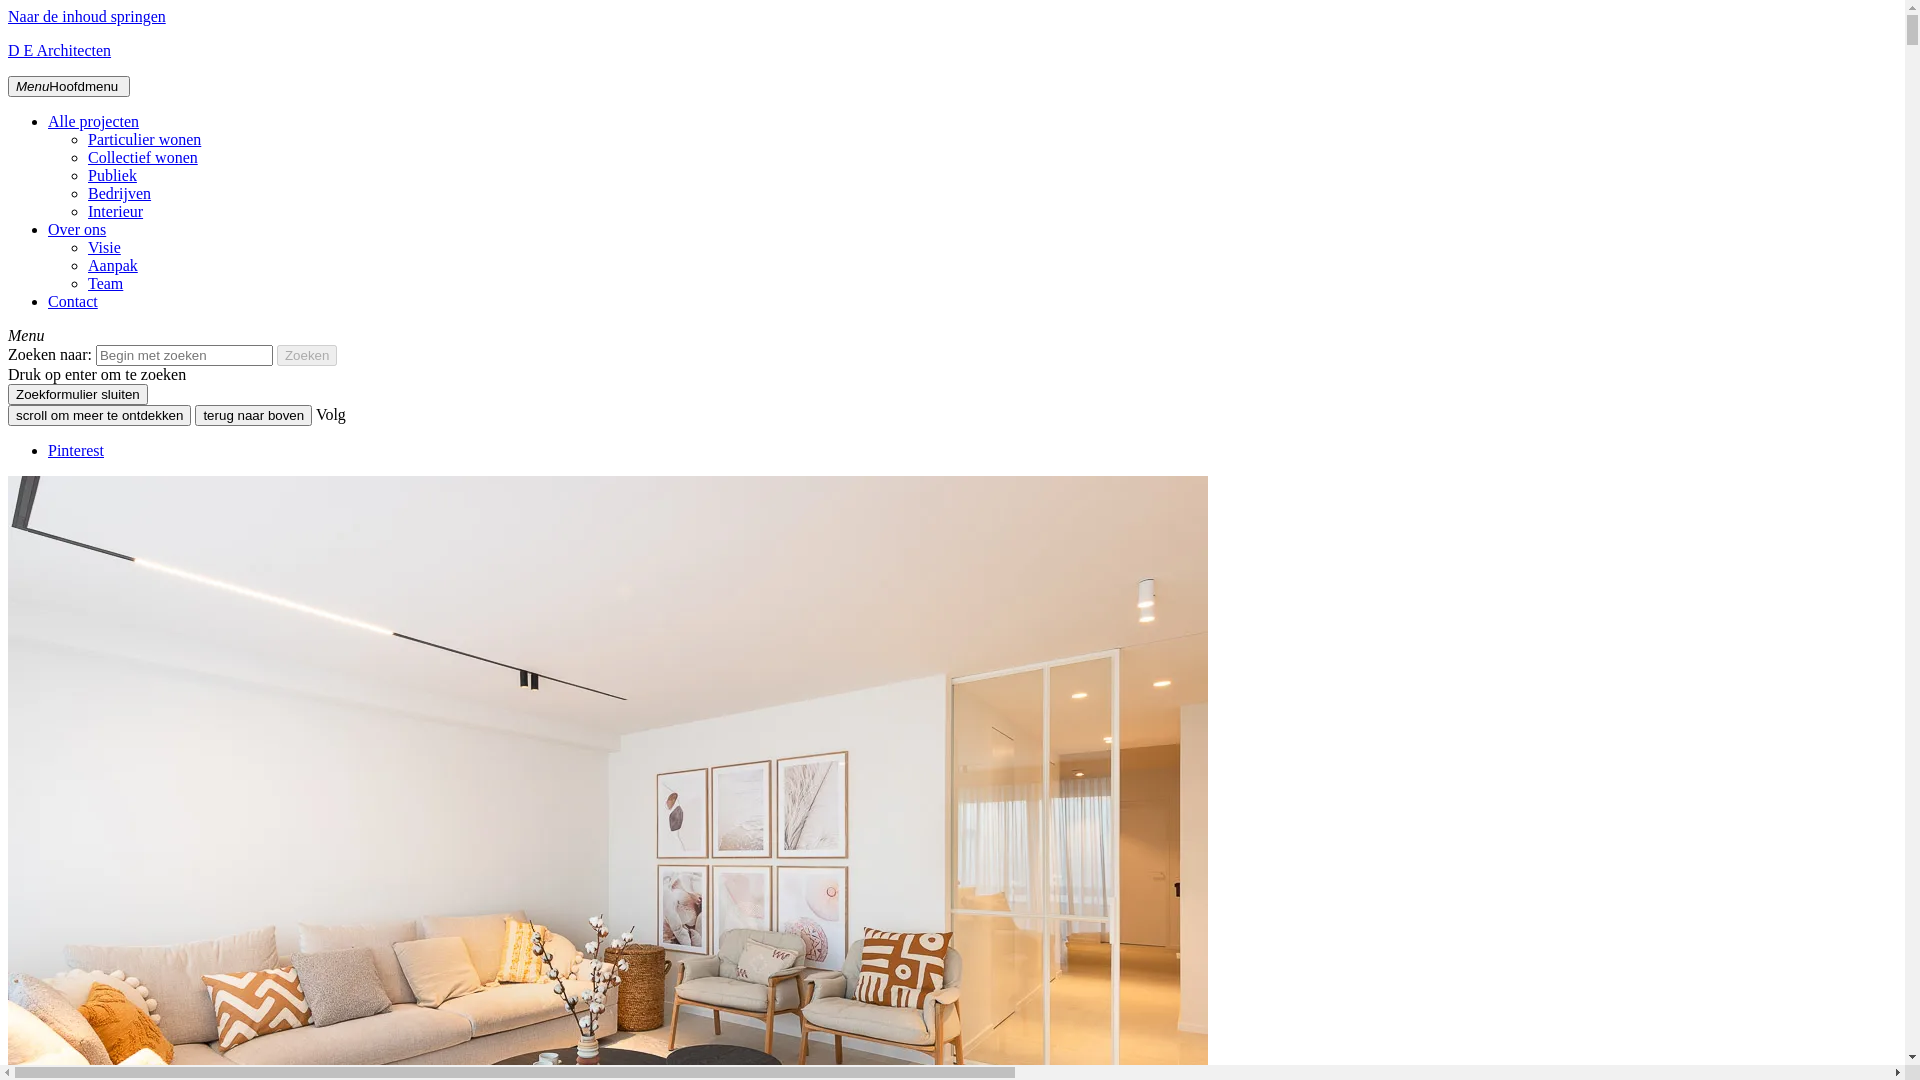 The width and height of the screenshot is (1920, 1080). What do you see at coordinates (307, 356) in the screenshot?
I see `Zoeken` at bounding box center [307, 356].